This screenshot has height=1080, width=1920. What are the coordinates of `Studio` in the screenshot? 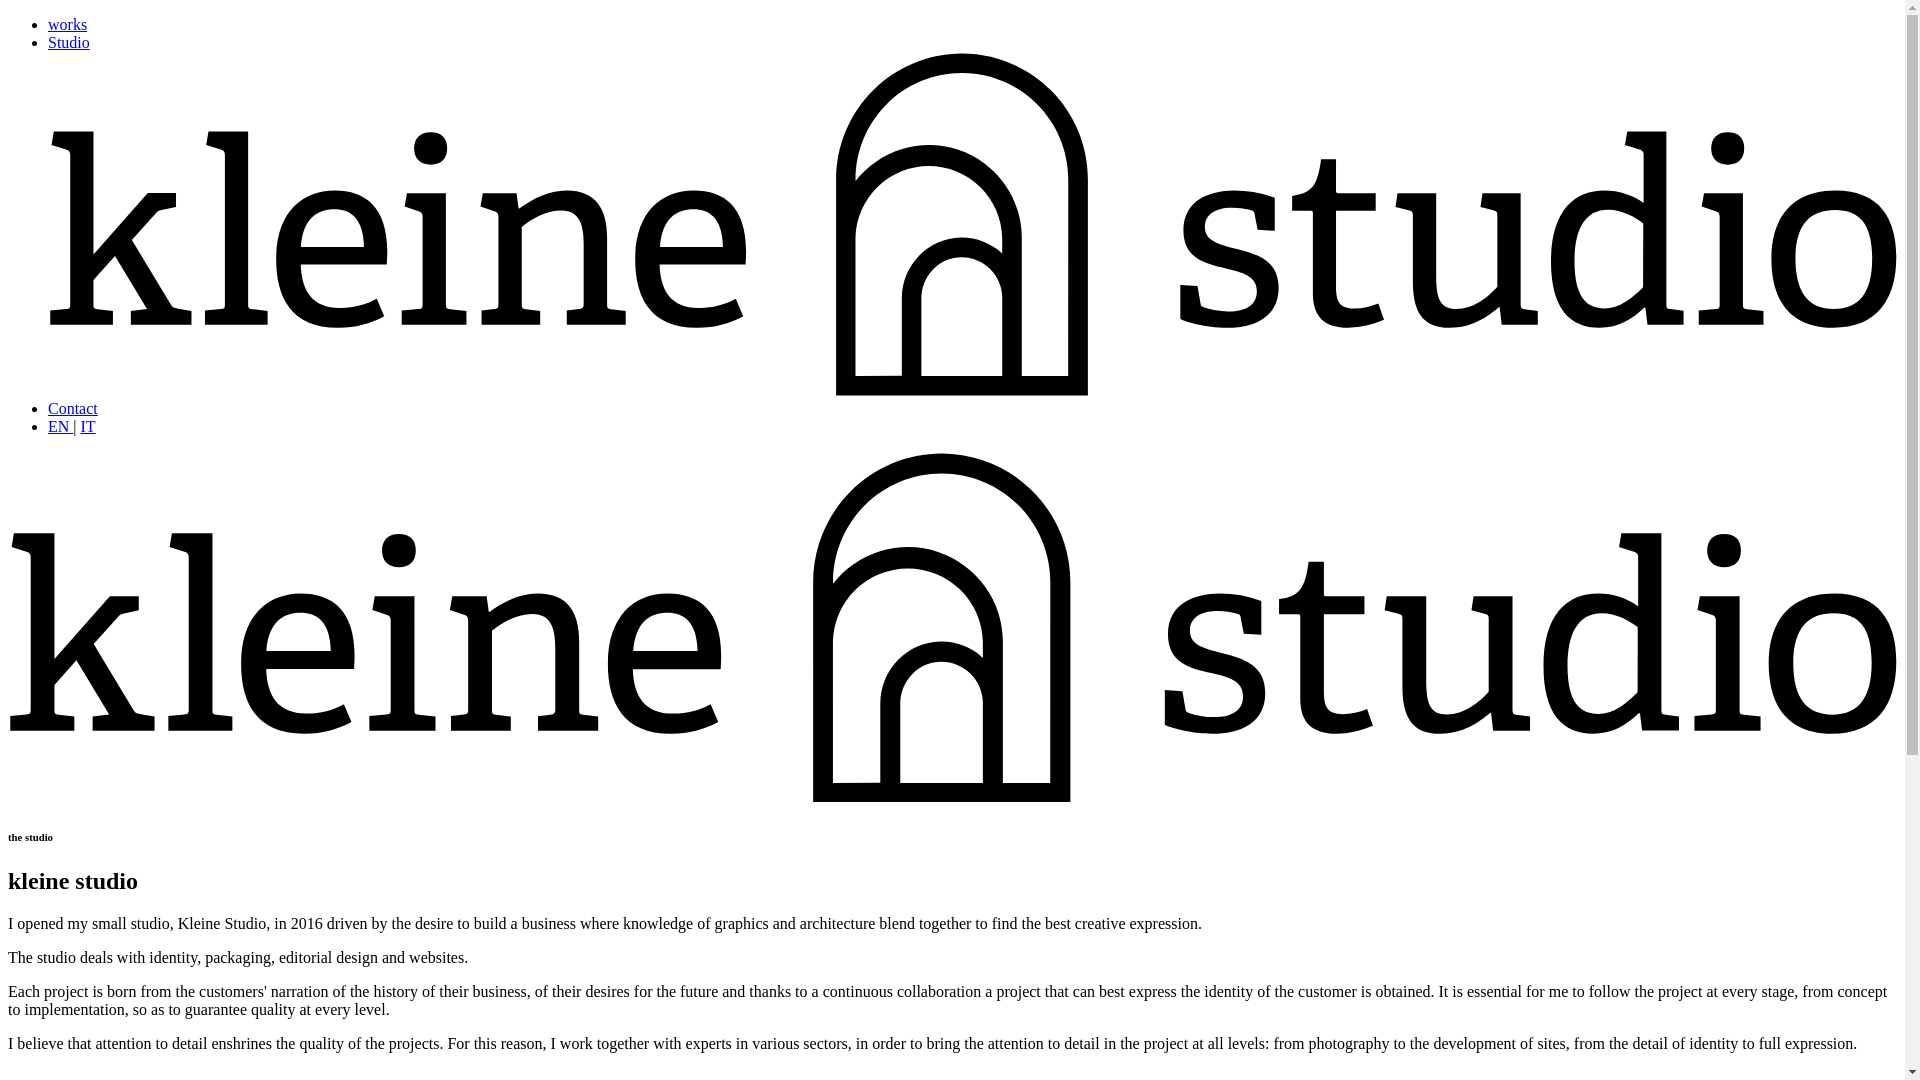 It's located at (69, 42).